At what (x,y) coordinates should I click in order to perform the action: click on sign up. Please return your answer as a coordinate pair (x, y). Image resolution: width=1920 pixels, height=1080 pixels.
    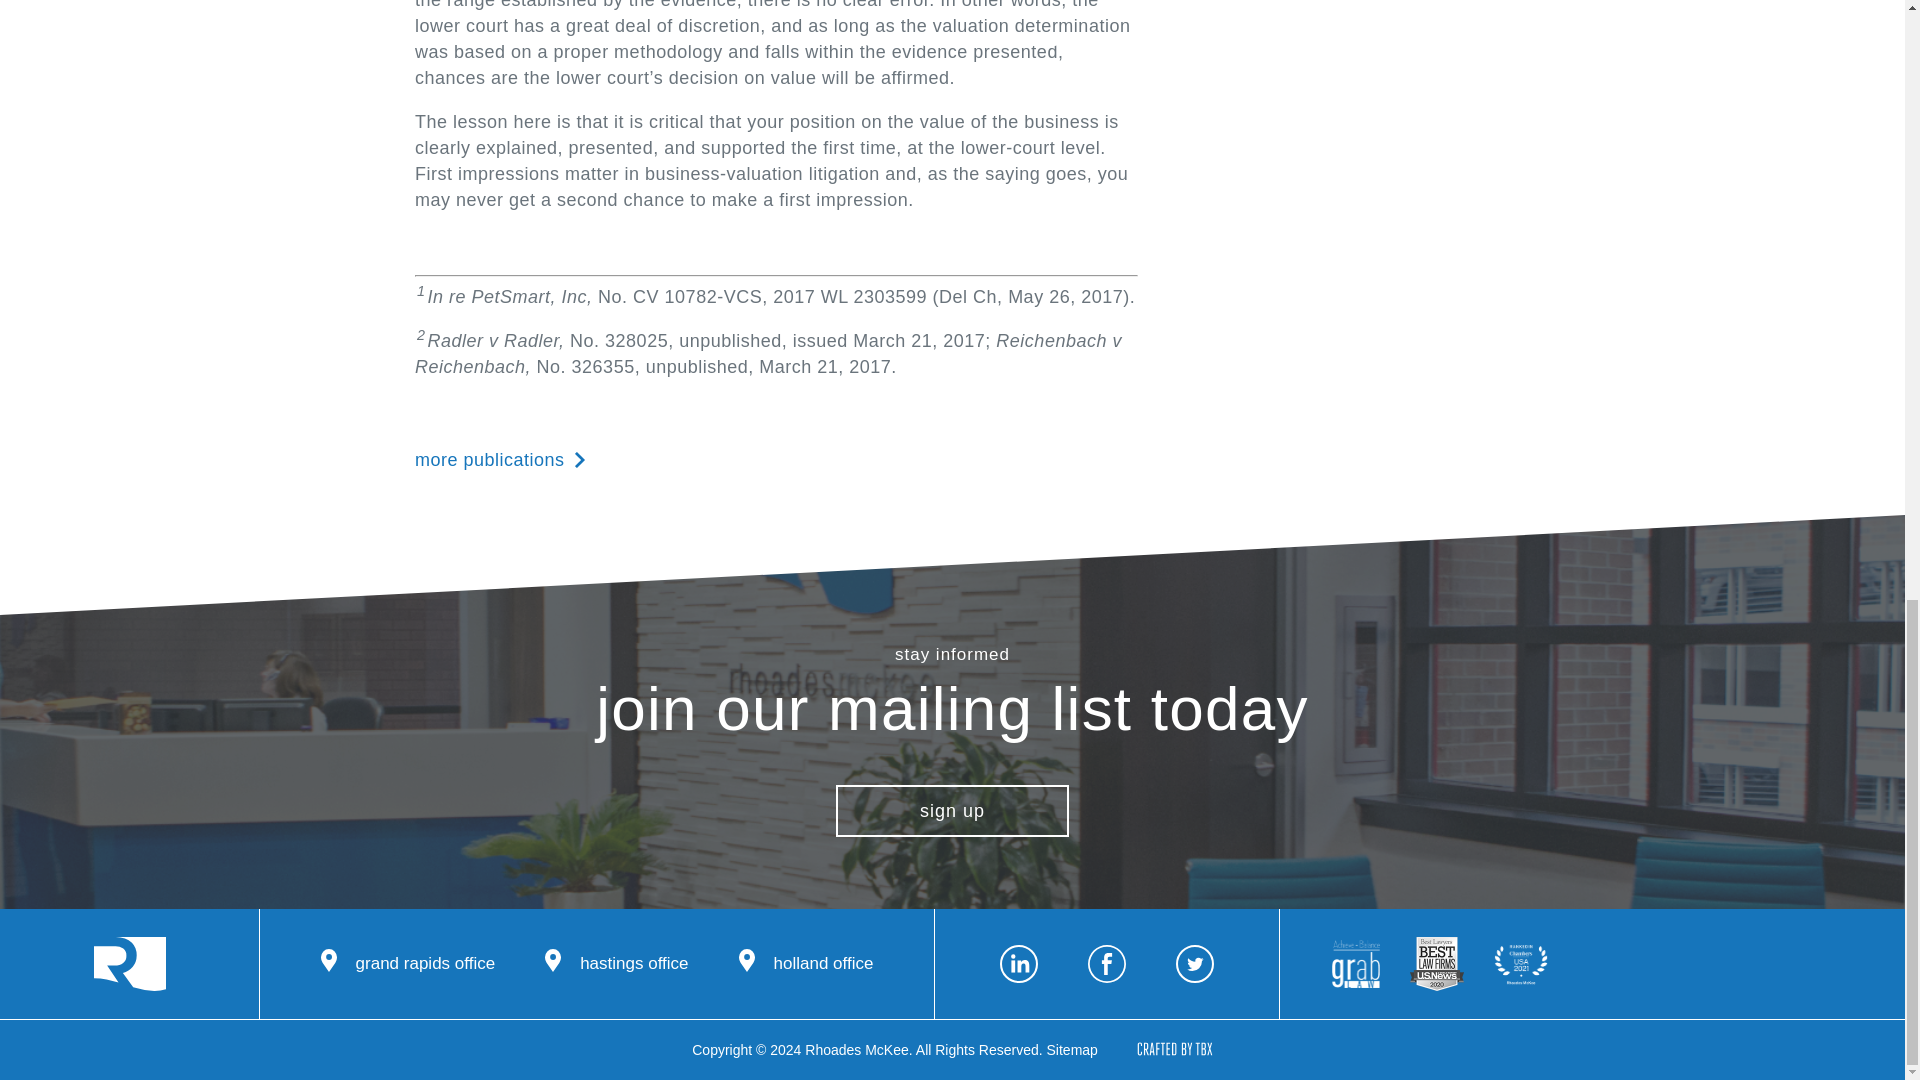
    Looking at the image, I should click on (952, 811).